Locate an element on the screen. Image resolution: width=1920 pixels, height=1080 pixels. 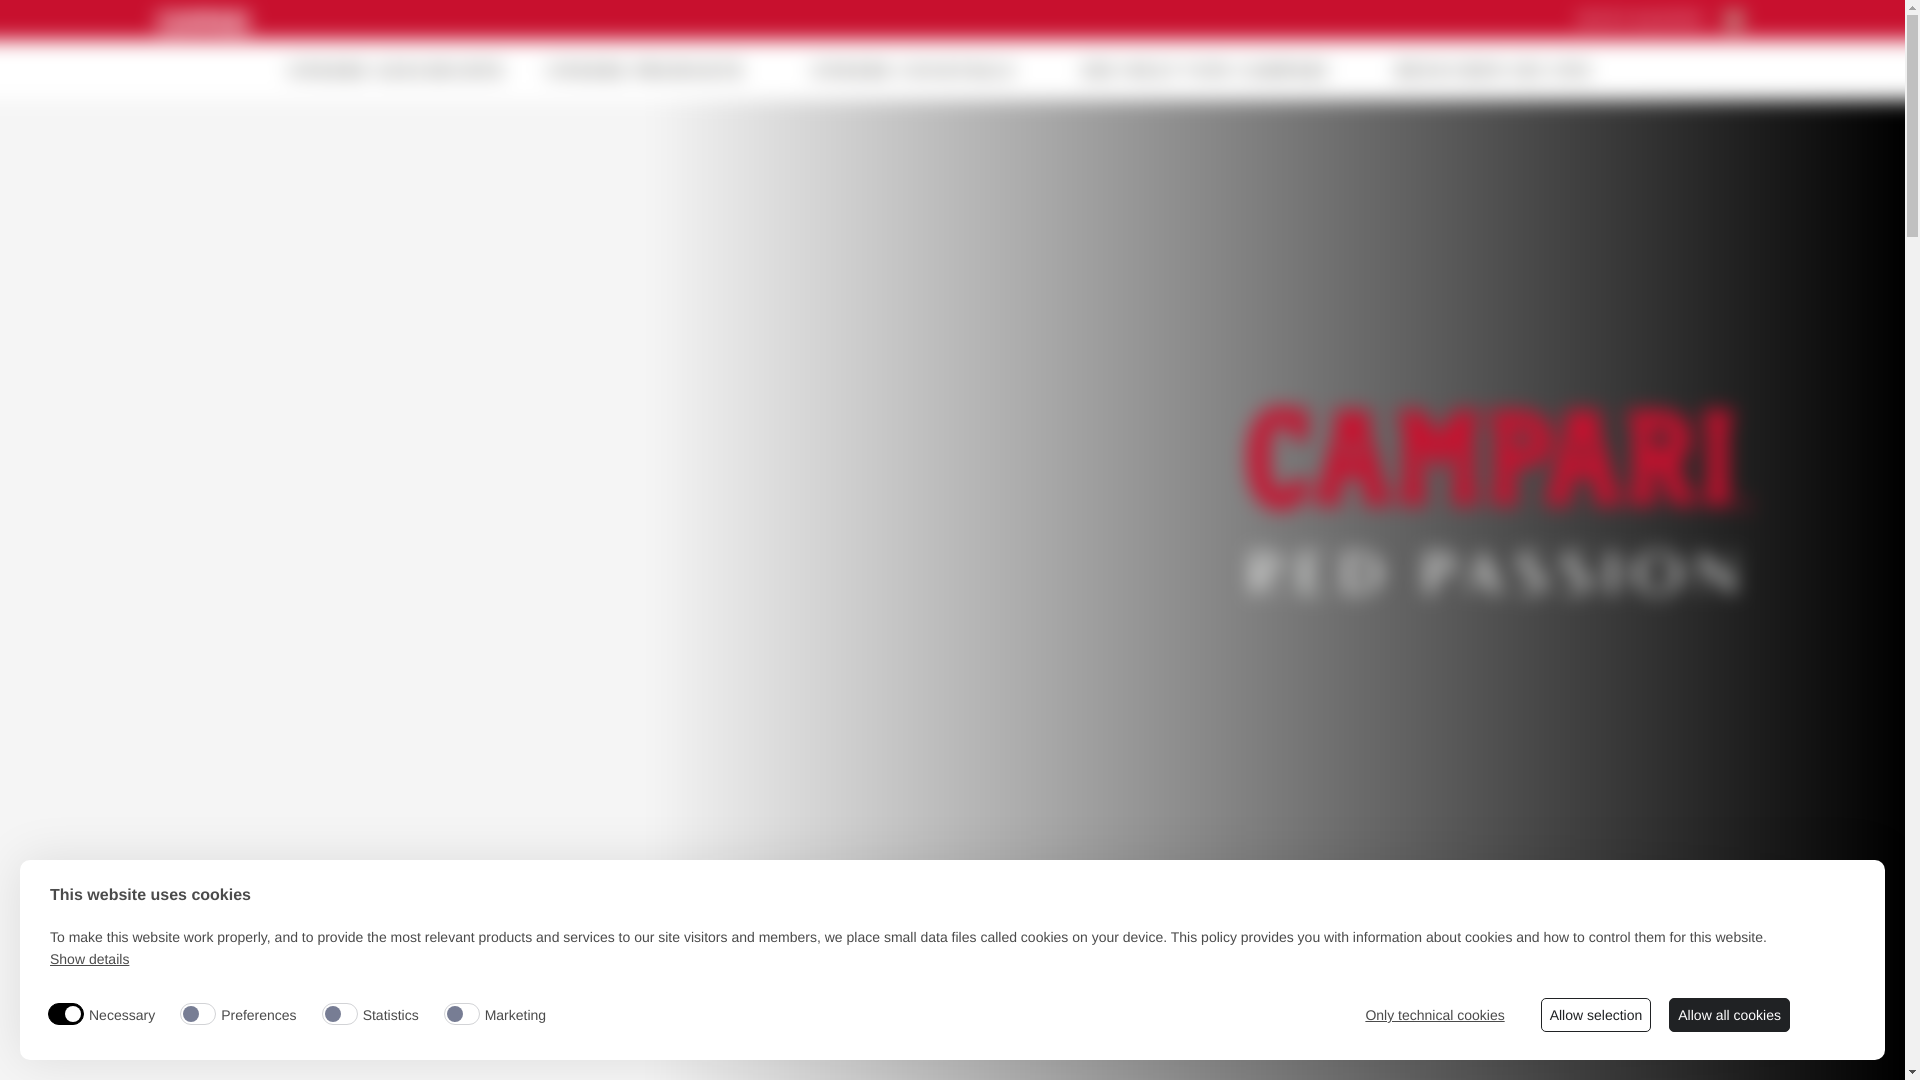
Allow all cookies is located at coordinates (1730, 1015).